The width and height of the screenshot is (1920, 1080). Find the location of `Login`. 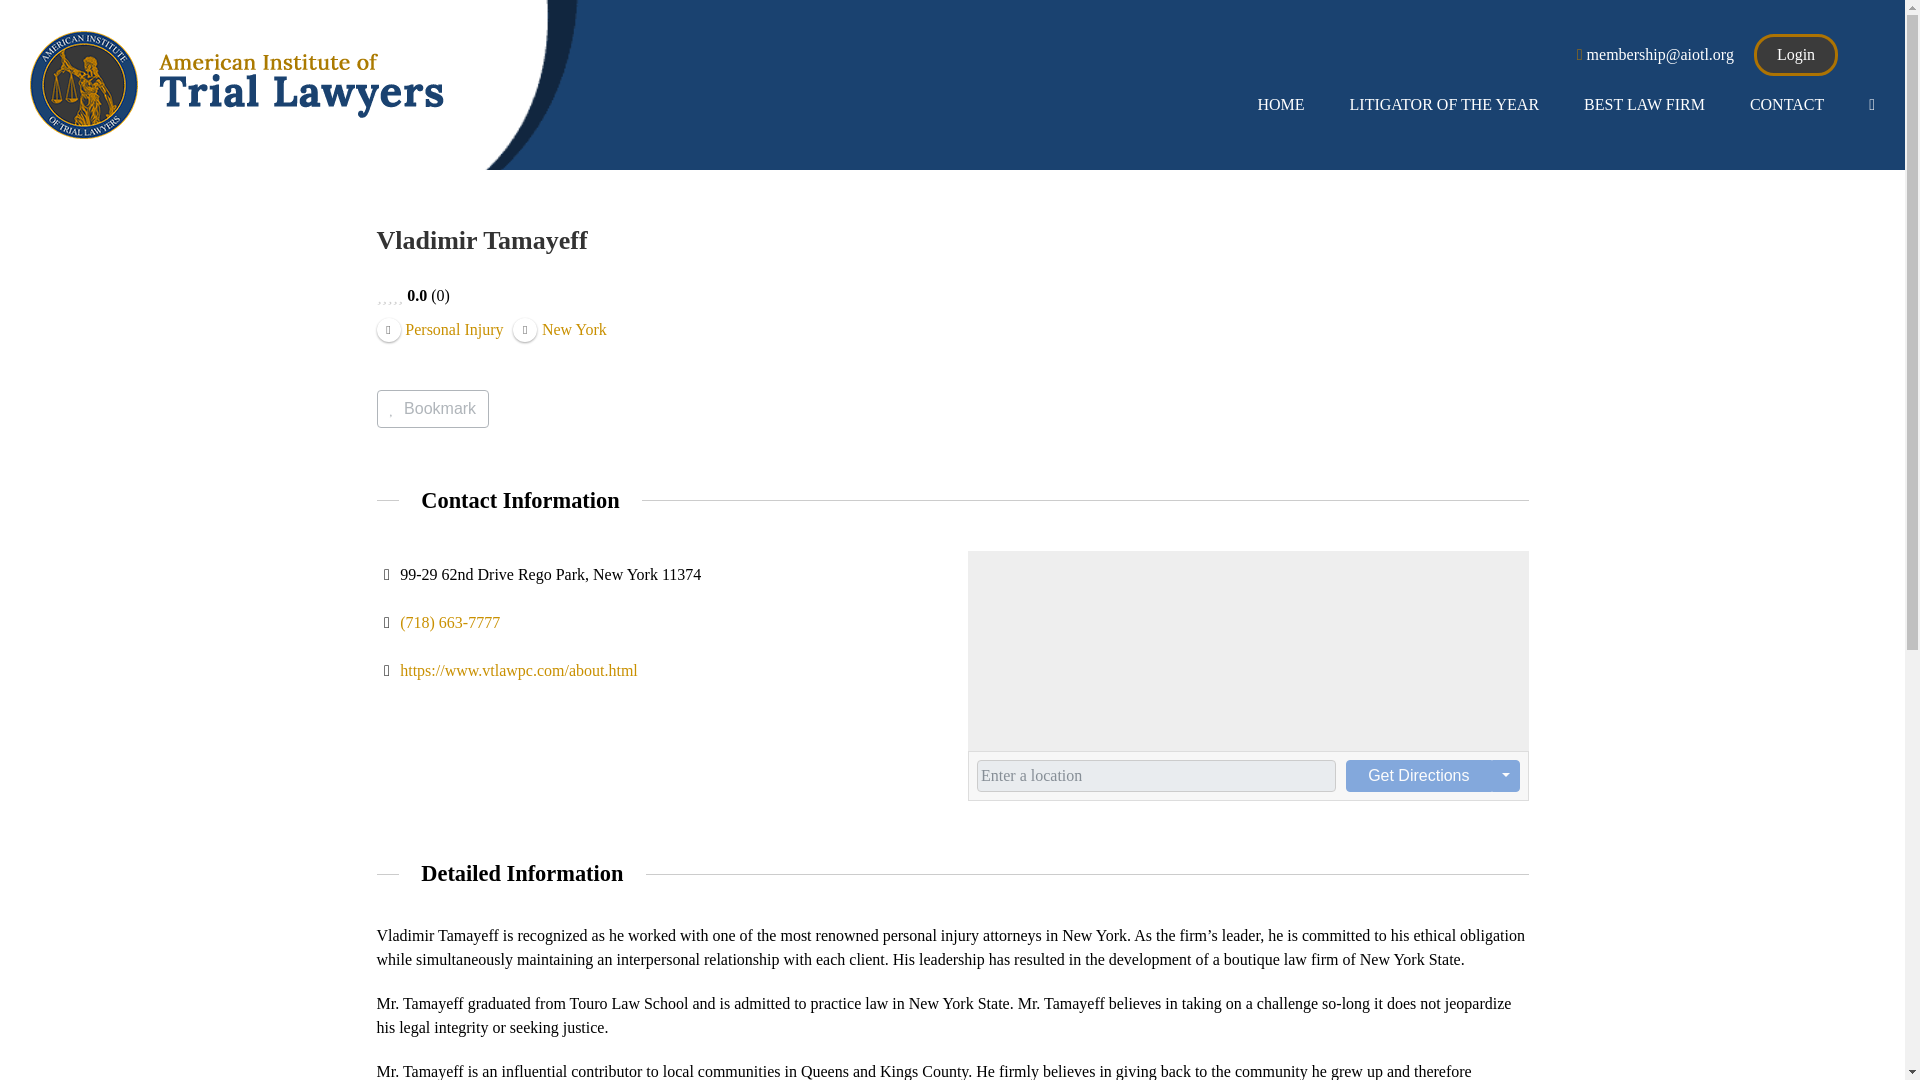

Login is located at coordinates (1796, 54).